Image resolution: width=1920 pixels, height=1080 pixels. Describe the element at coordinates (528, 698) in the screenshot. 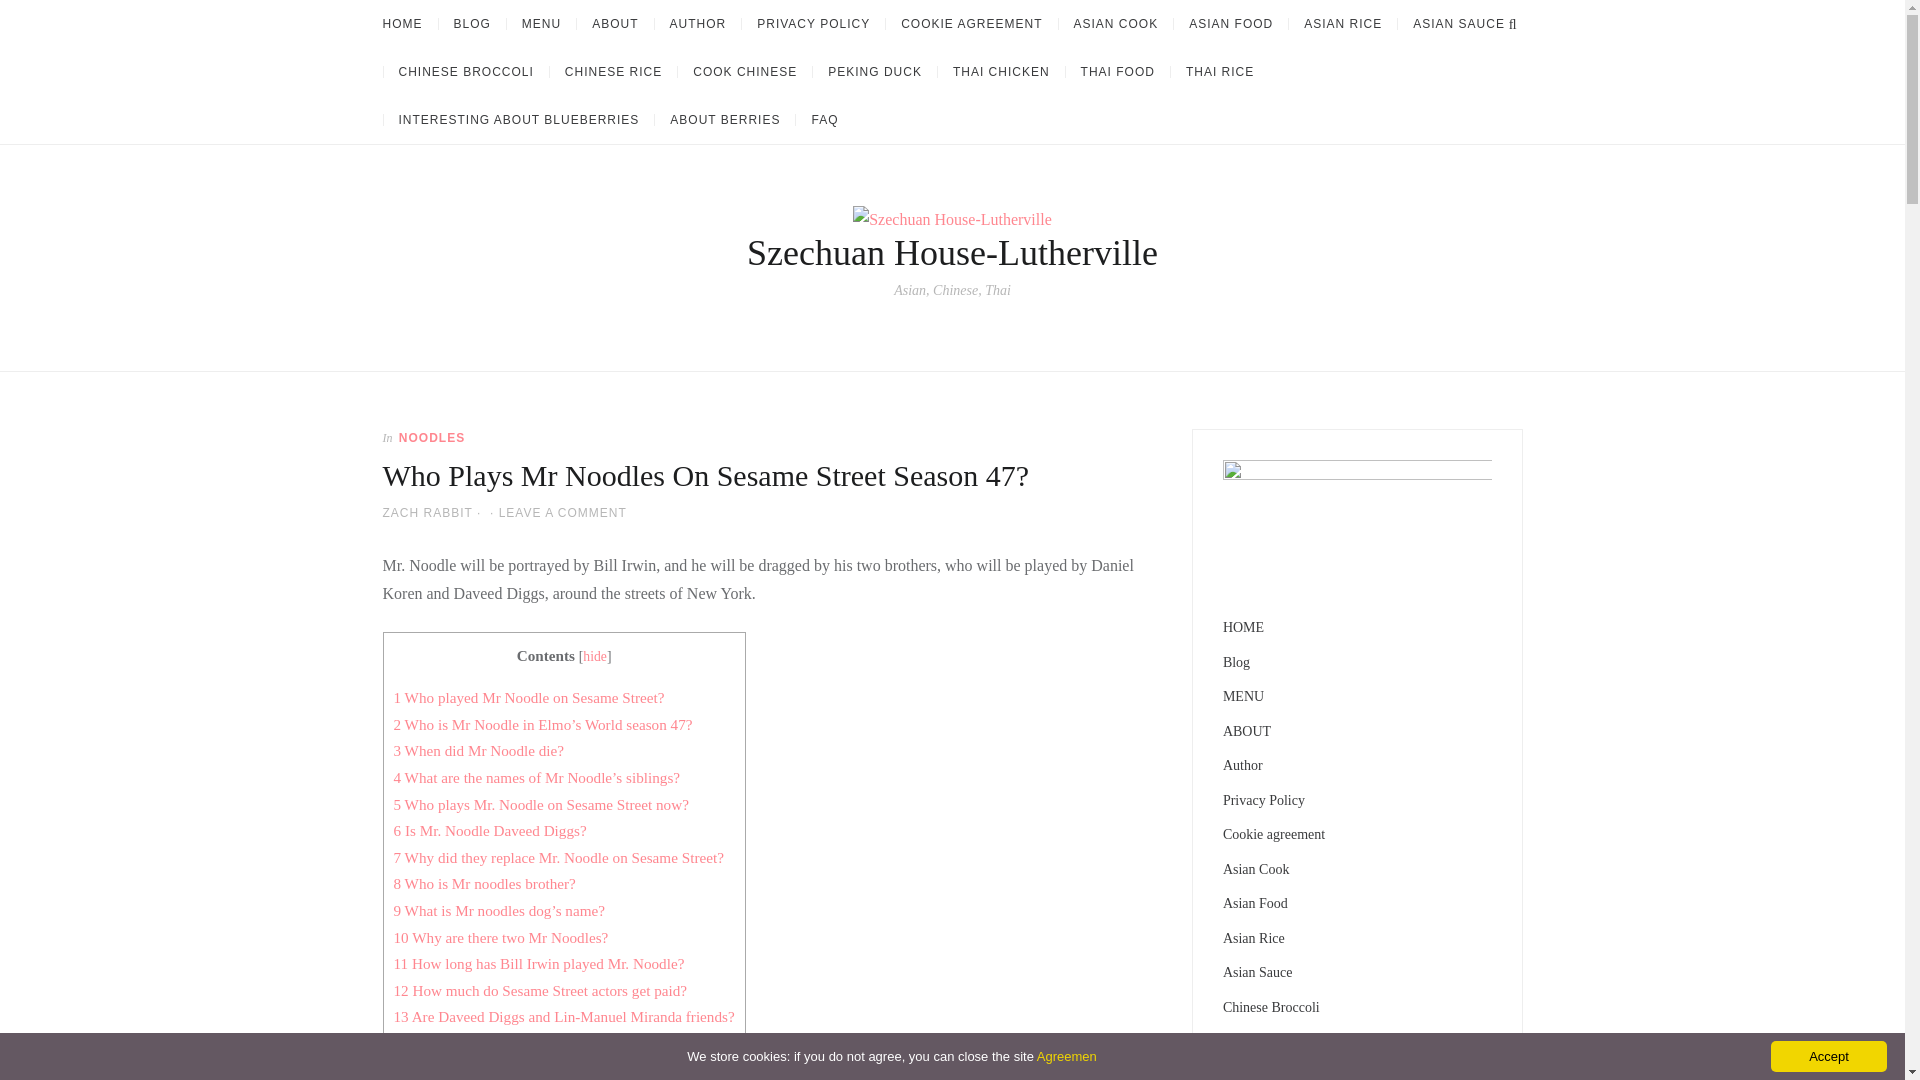

I see `1 Who played Mr Noodle on Sesame Street?` at that location.